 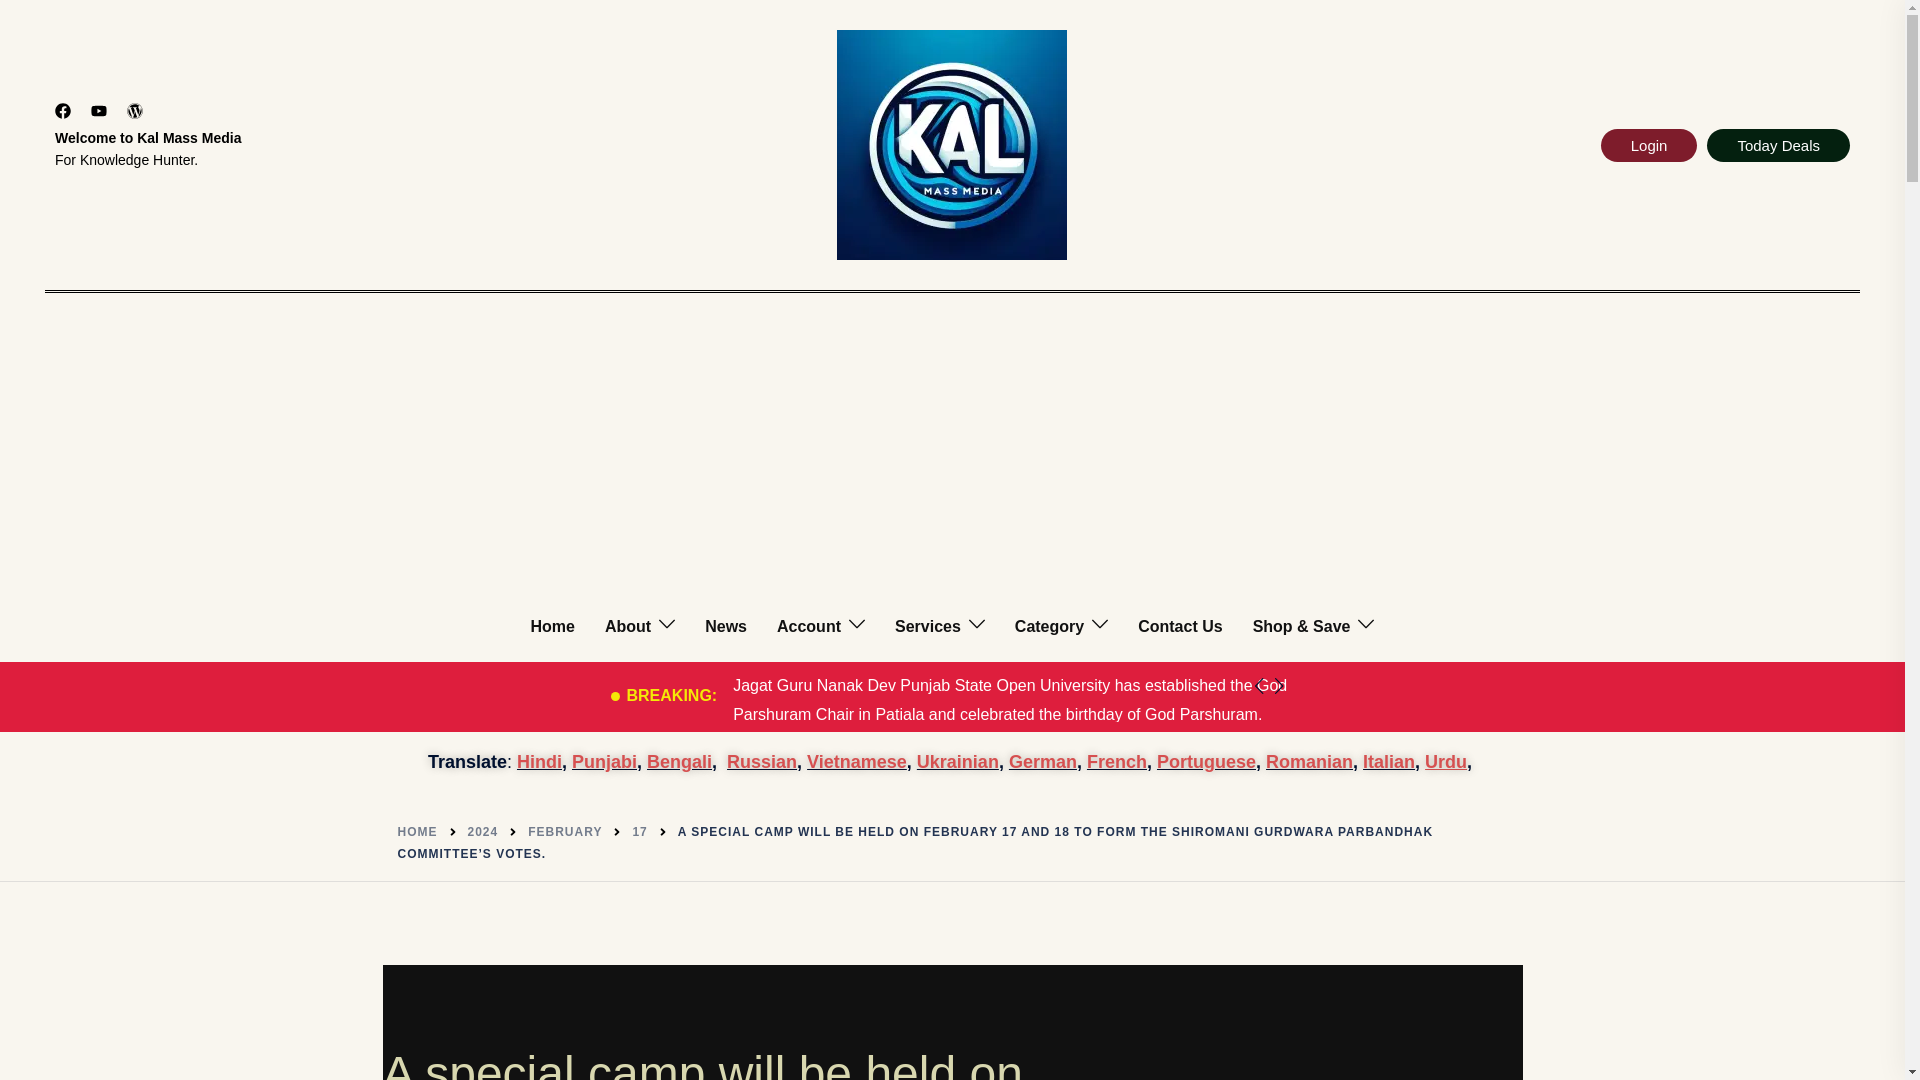 I want to click on Home, so click(x=552, y=627).